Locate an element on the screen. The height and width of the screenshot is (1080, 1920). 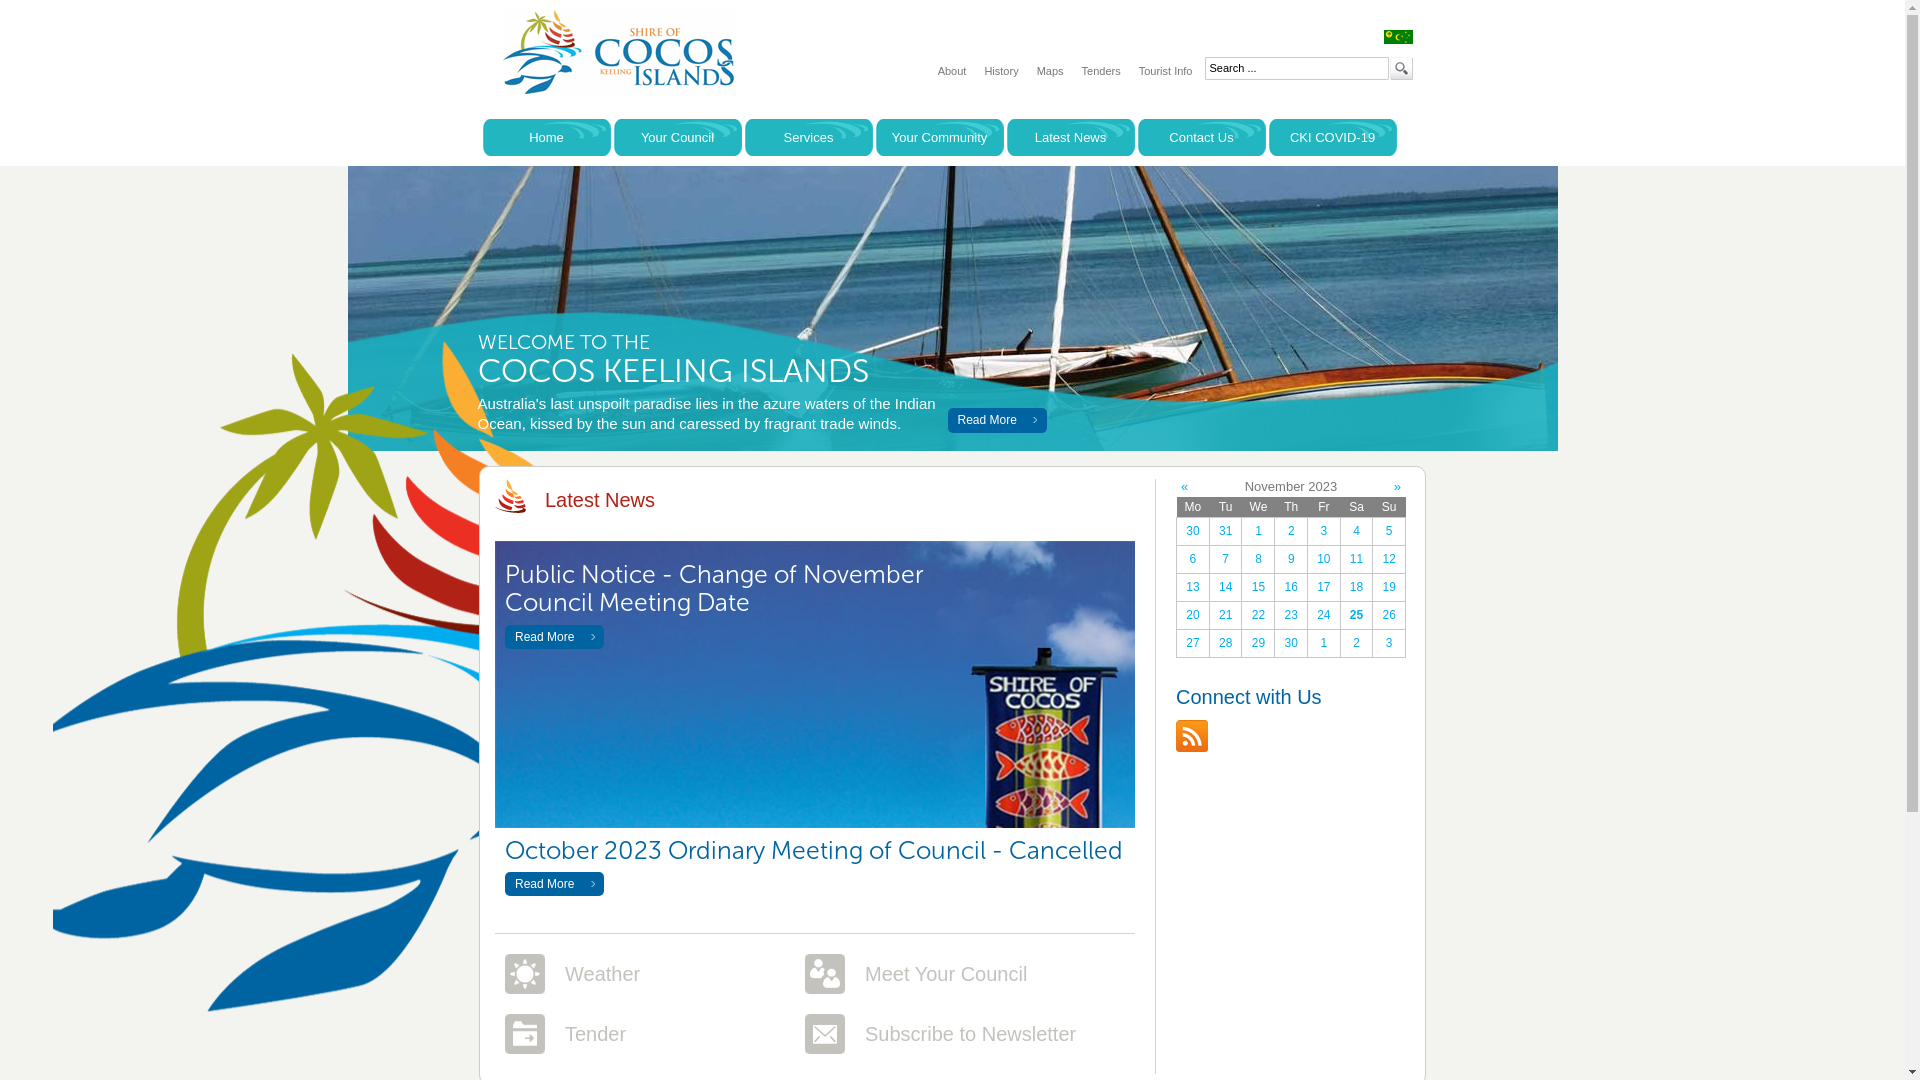
7 is located at coordinates (1226, 560).